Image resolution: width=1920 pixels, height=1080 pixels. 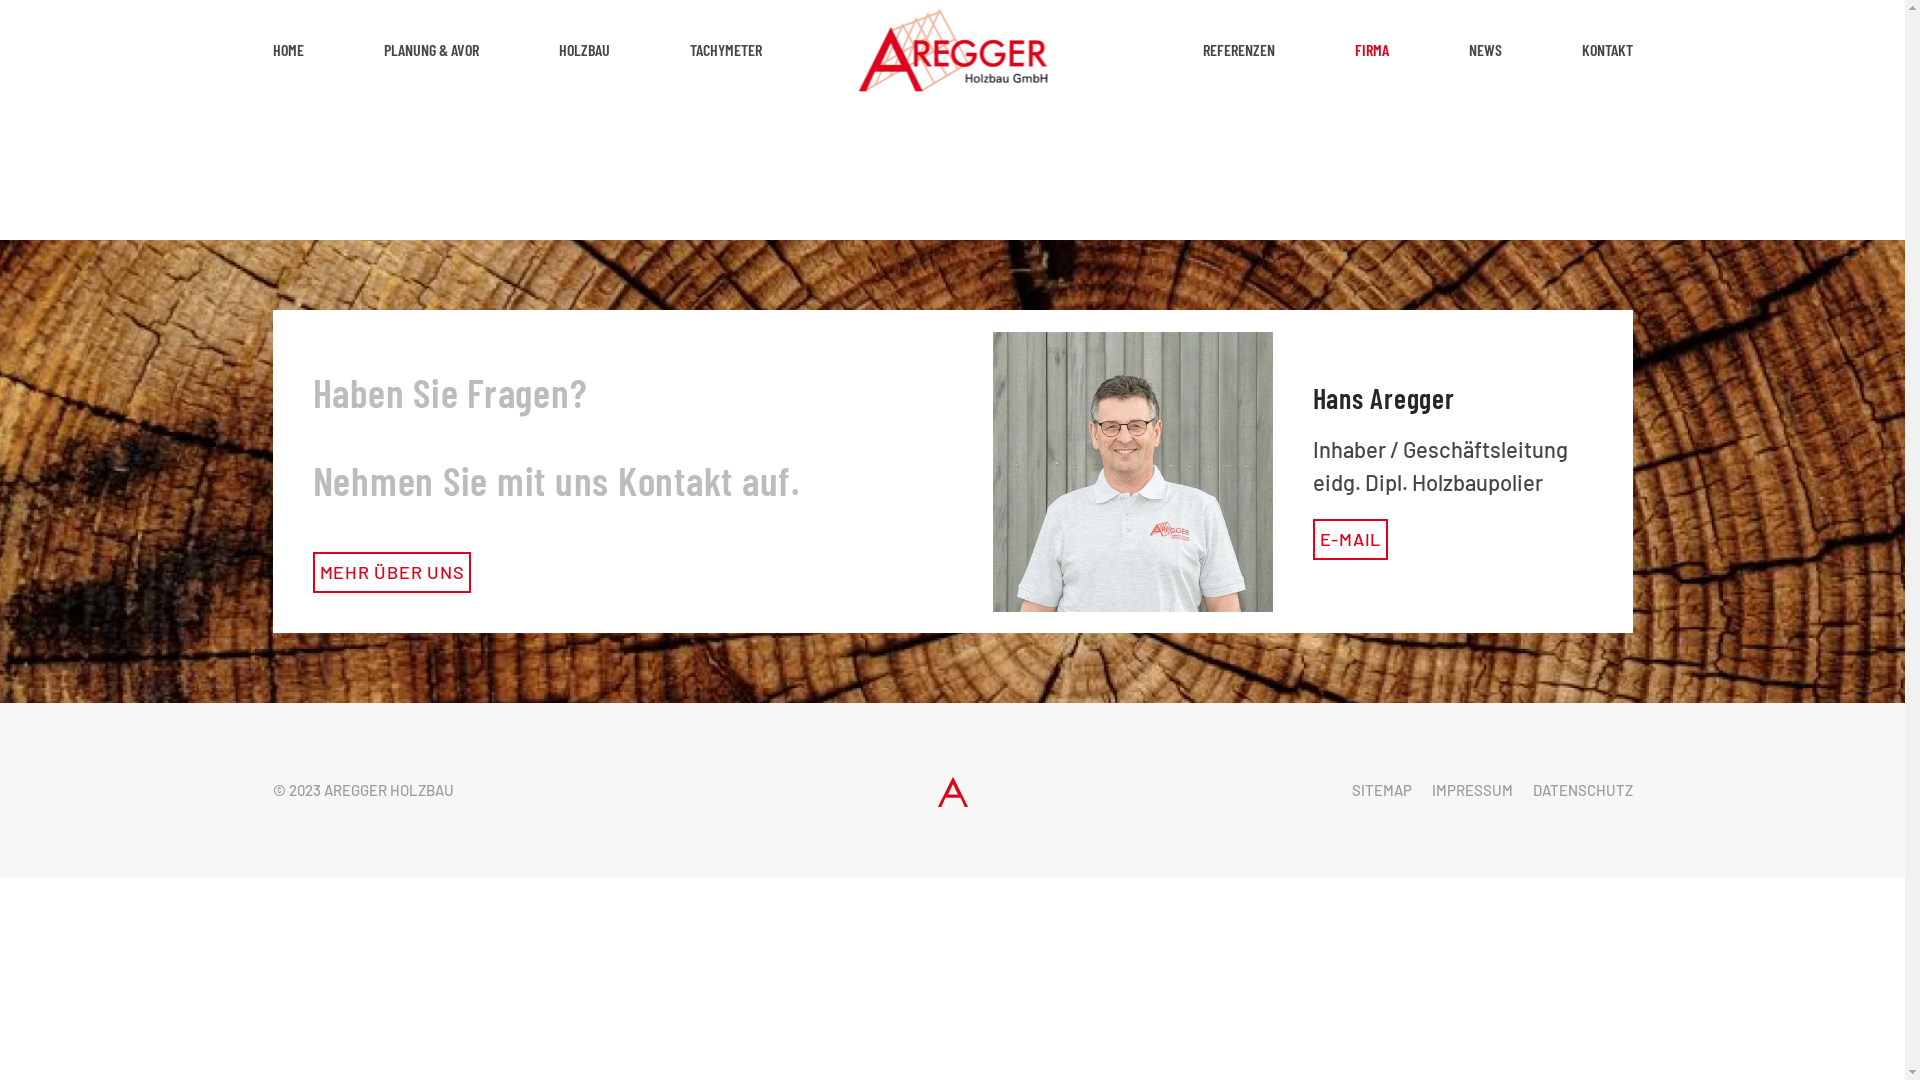 What do you see at coordinates (1350, 742) in the screenshot?
I see `E-MAIL` at bounding box center [1350, 742].